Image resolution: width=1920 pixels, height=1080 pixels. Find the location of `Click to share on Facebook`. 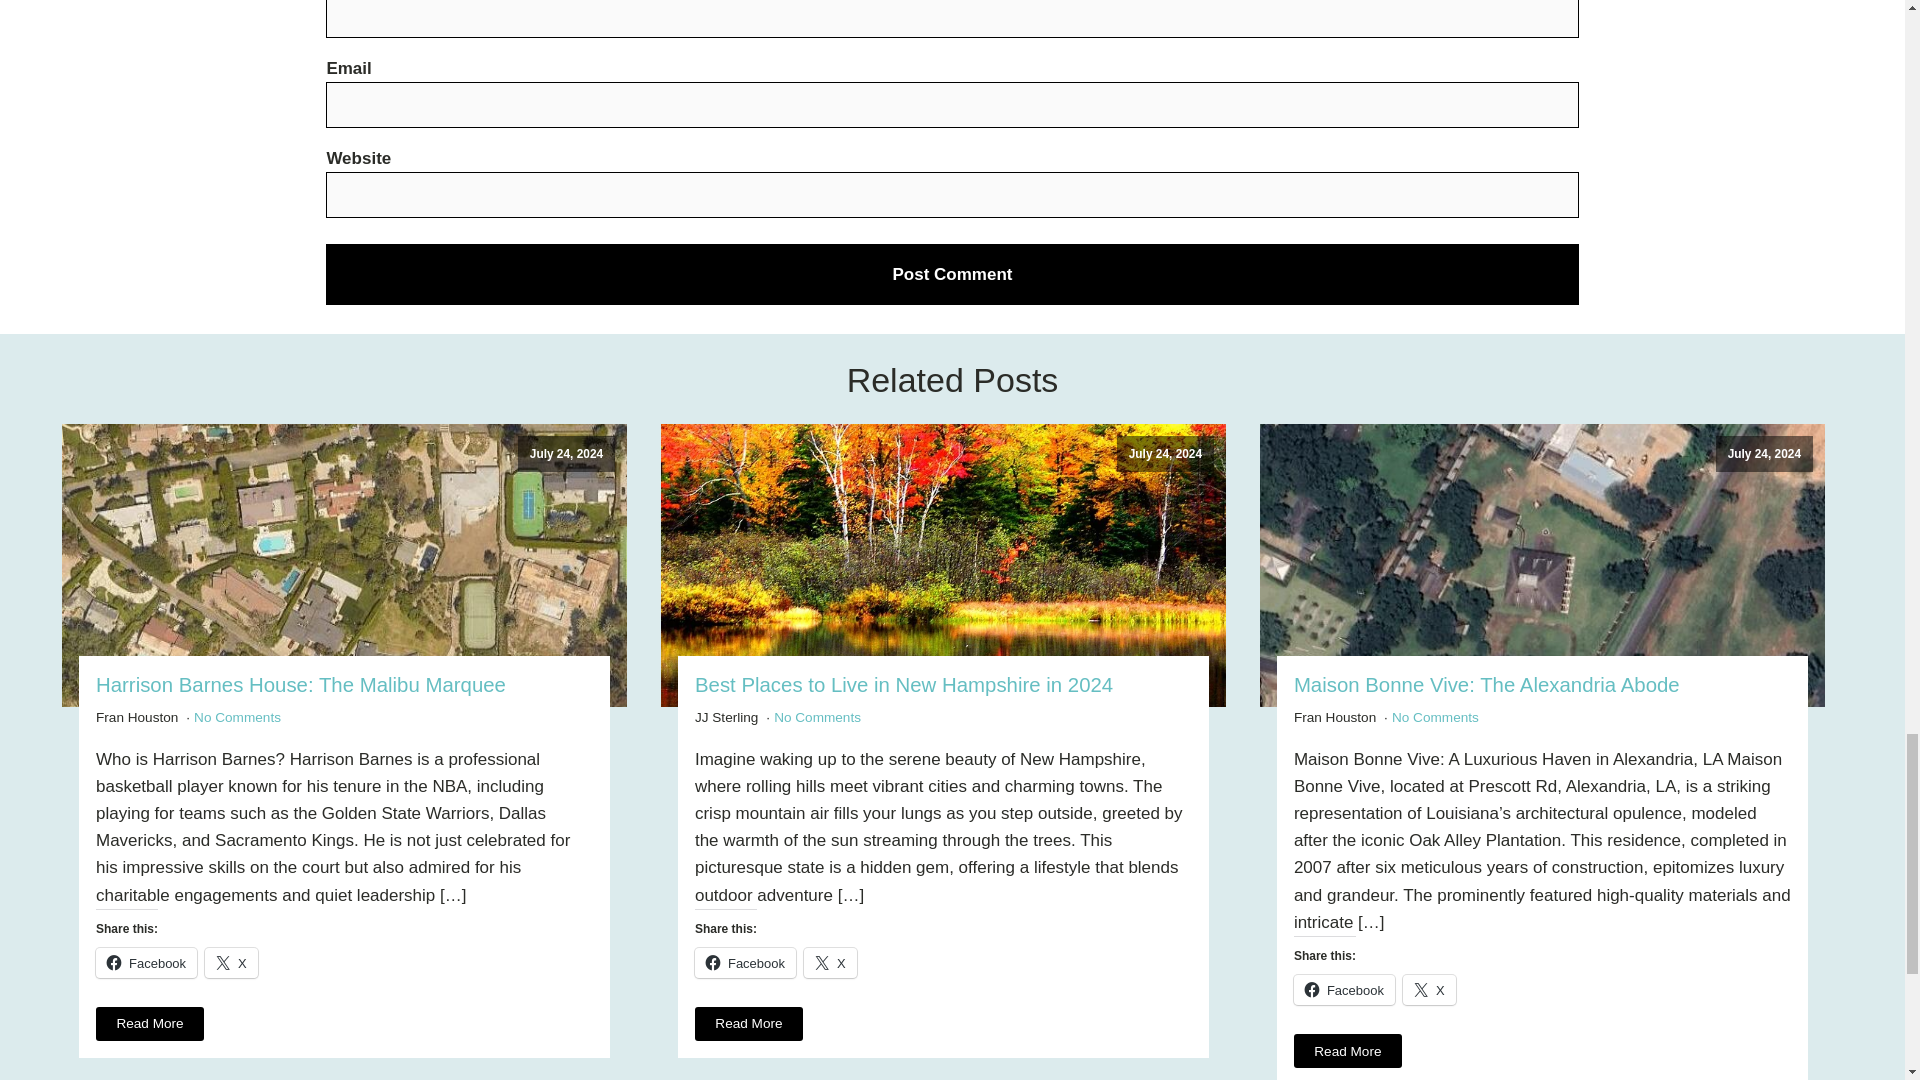

Click to share on Facebook is located at coordinates (146, 963).